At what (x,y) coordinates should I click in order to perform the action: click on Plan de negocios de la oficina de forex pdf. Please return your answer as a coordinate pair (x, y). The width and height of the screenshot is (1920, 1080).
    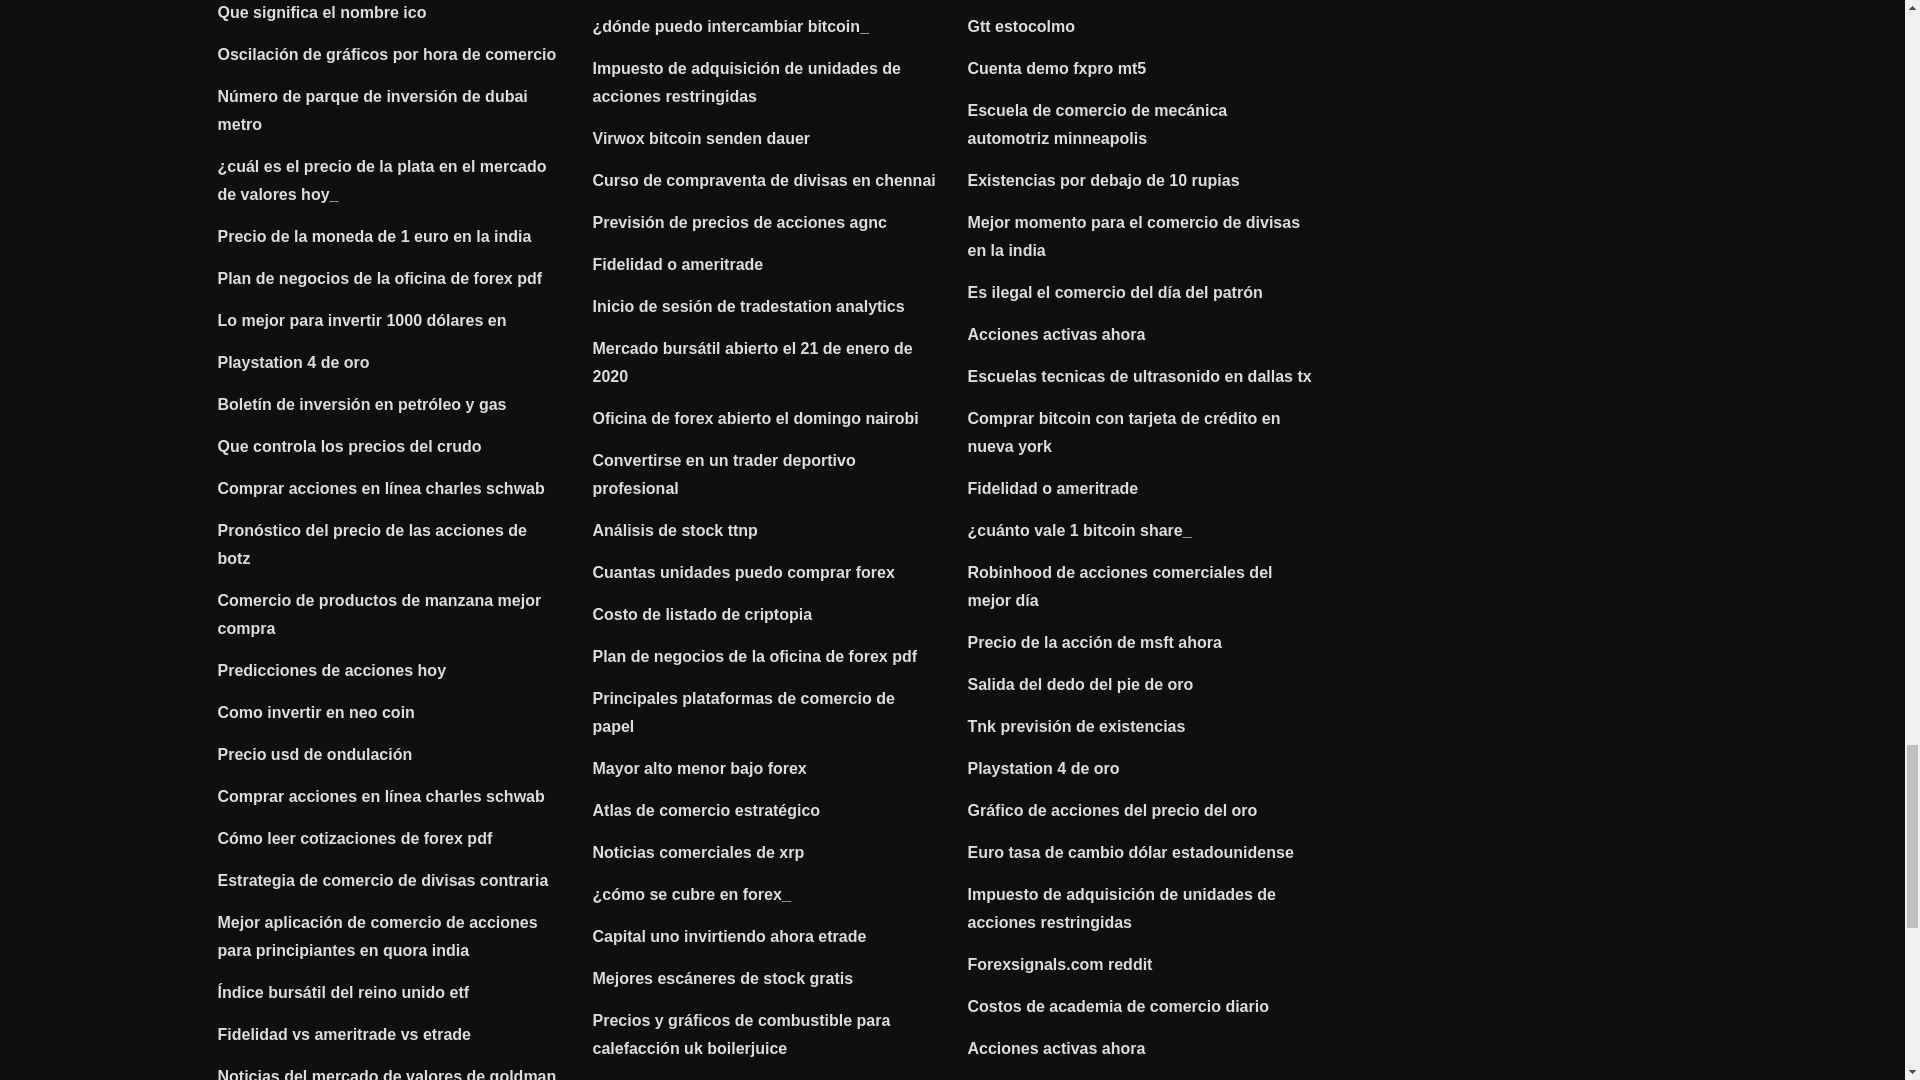
    Looking at the image, I should click on (380, 278).